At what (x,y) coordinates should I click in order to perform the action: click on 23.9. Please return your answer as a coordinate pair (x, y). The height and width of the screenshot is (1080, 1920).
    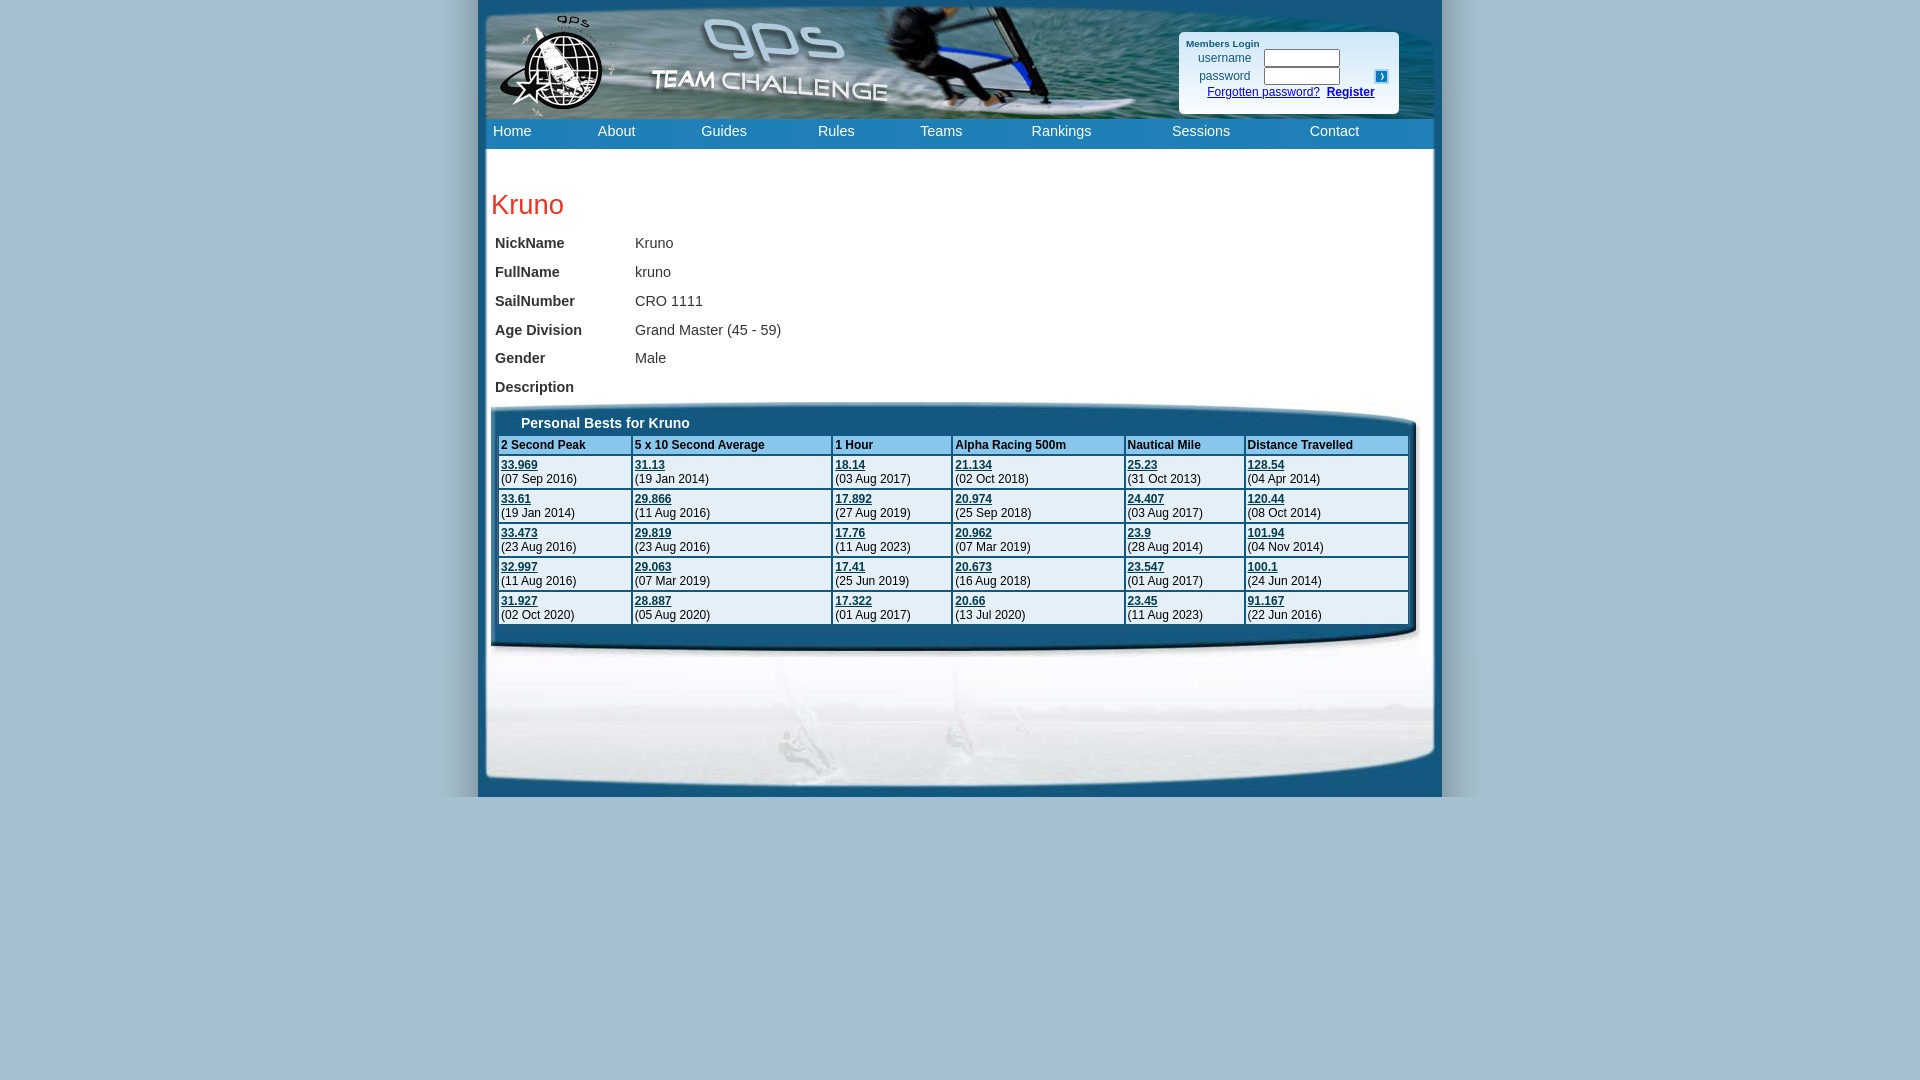
    Looking at the image, I should click on (1140, 533).